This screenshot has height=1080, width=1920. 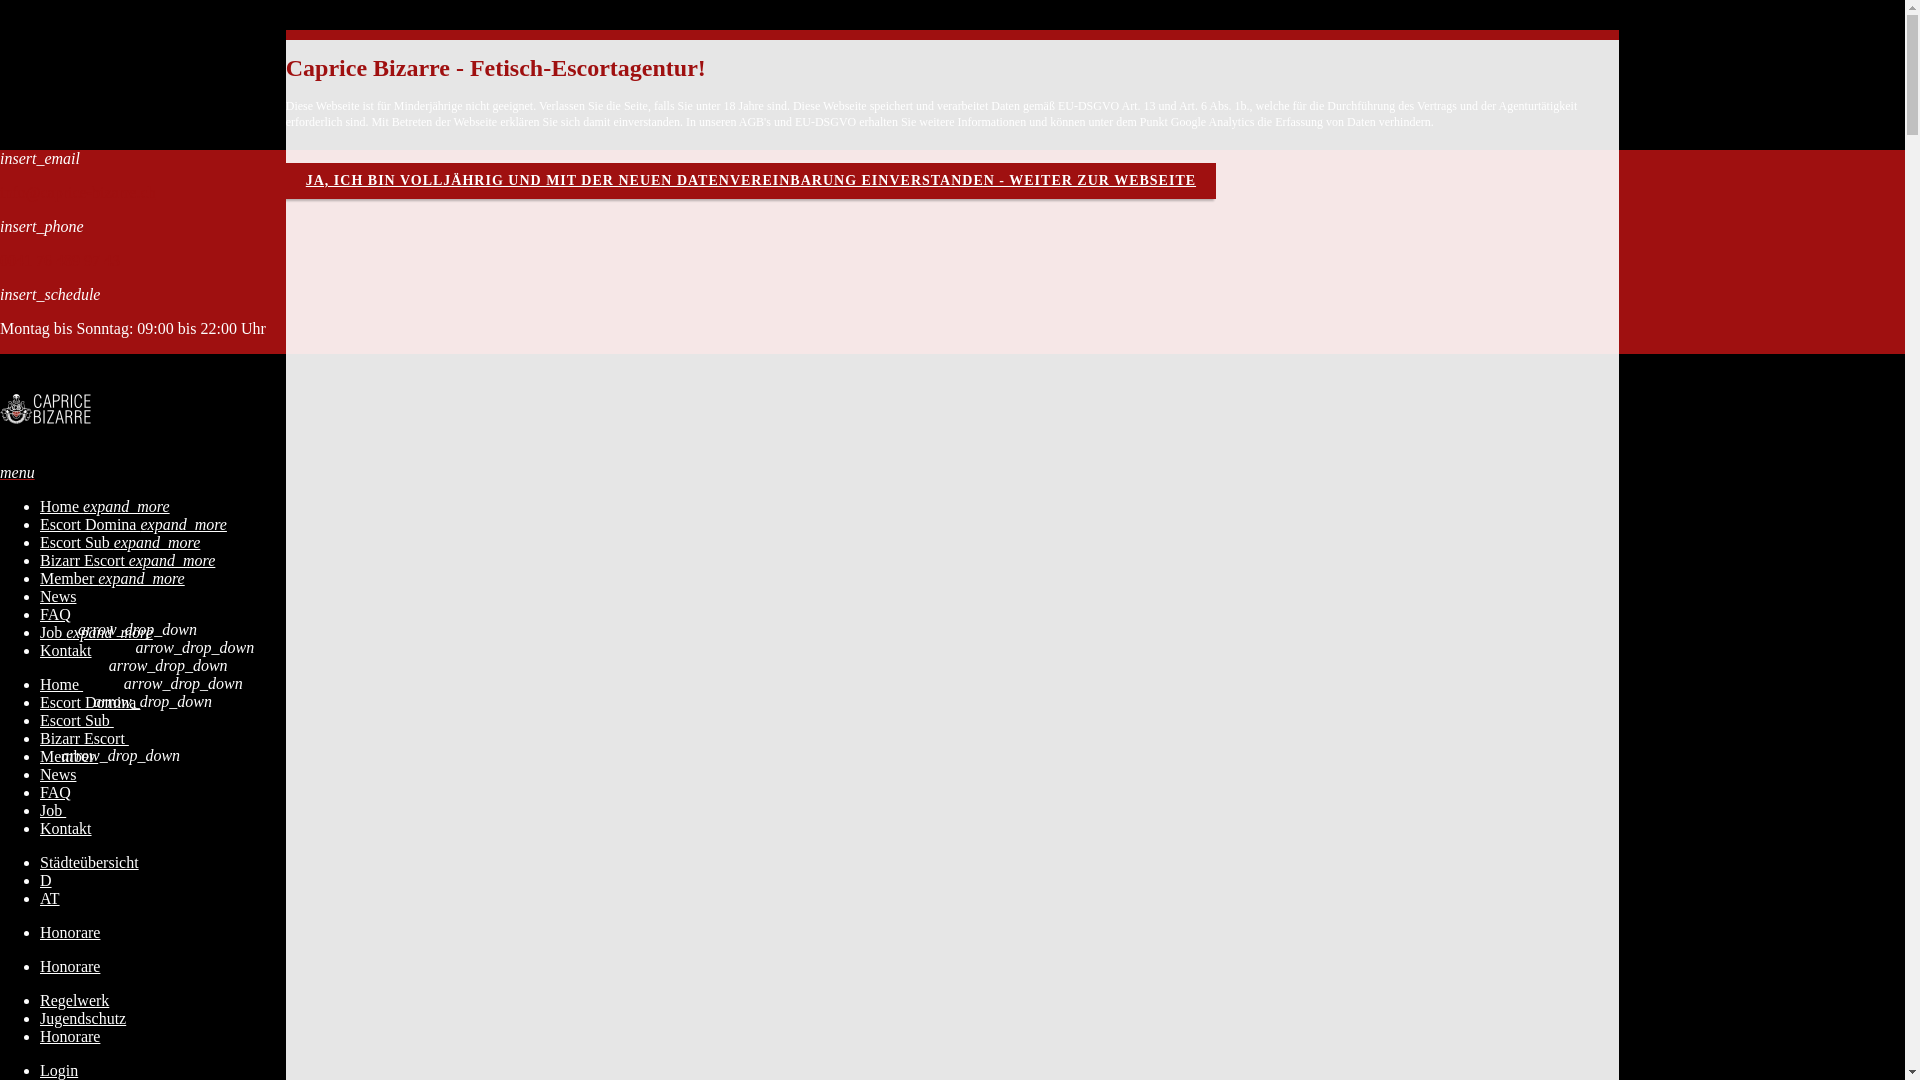 I want to click on News, so click(x=58, y=596).